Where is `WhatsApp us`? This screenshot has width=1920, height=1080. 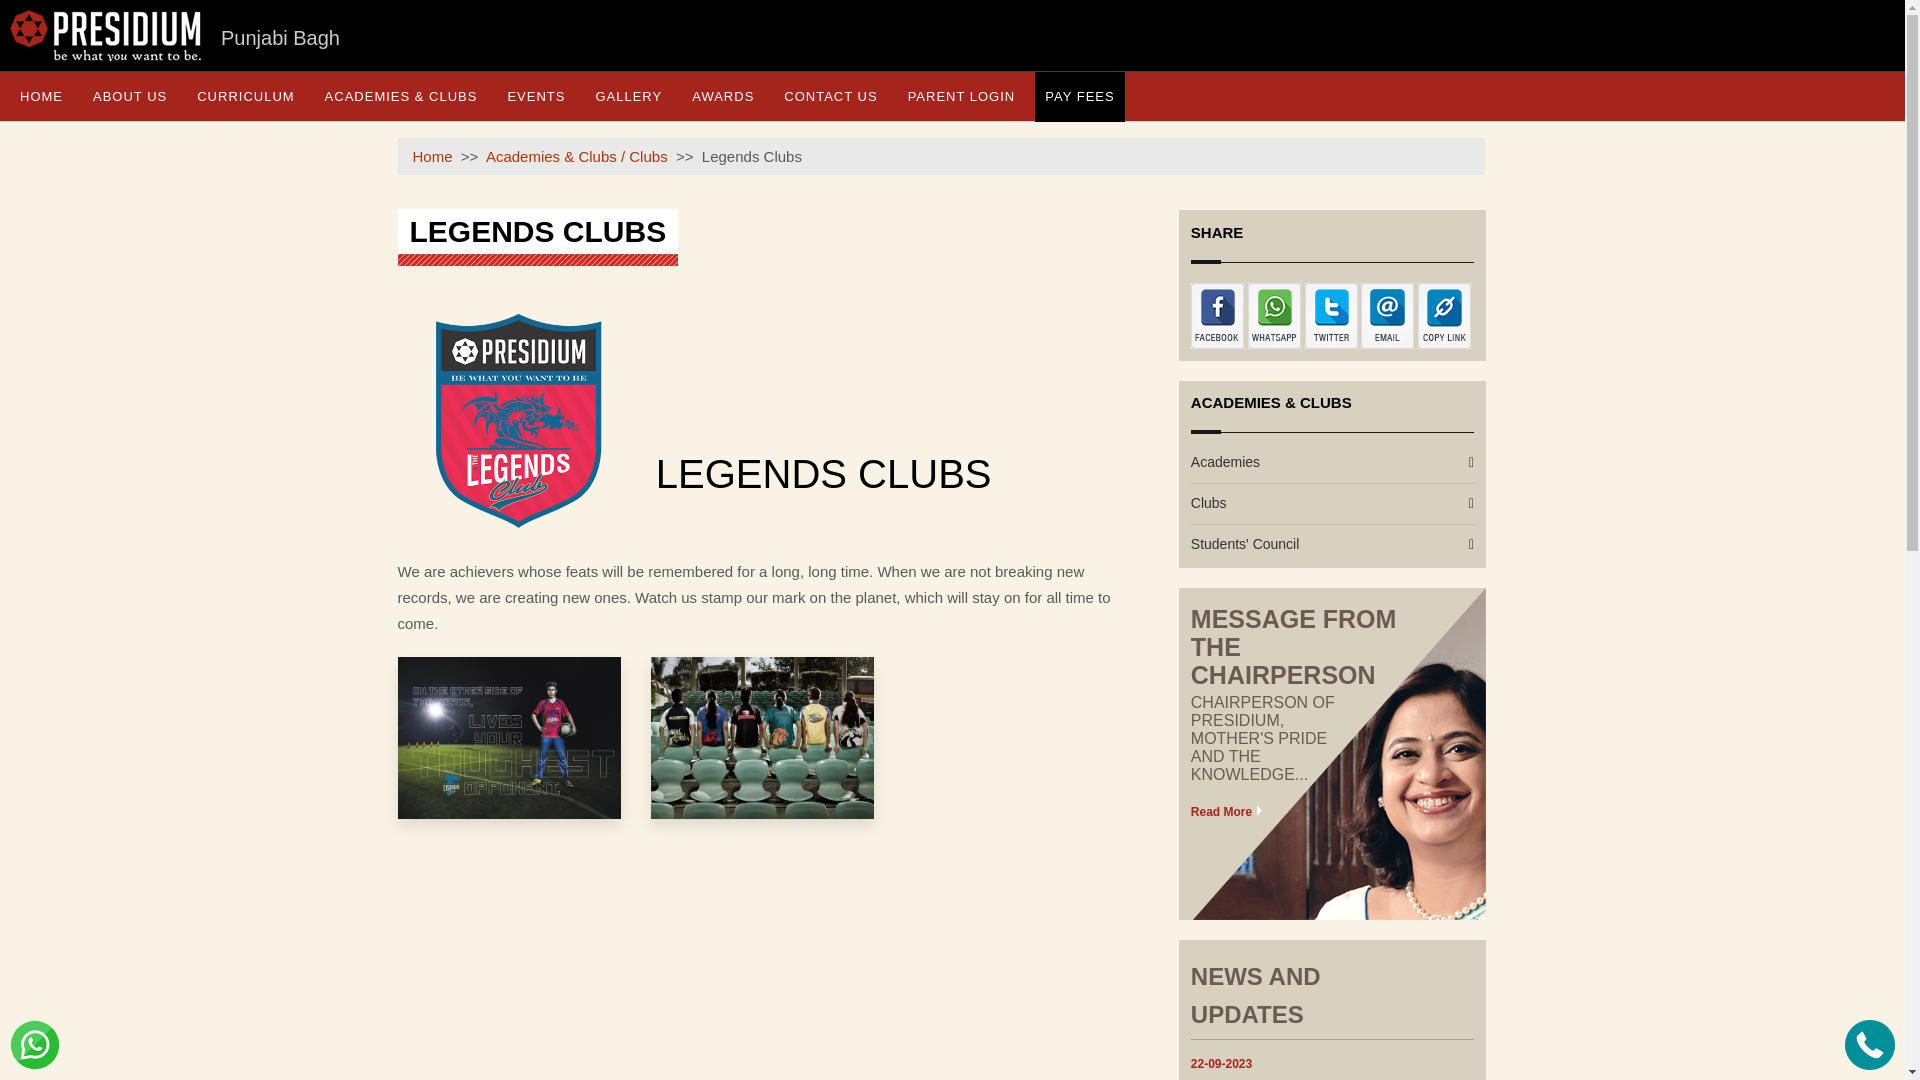
WhatsApp us is located at coordinates (34, 1044).